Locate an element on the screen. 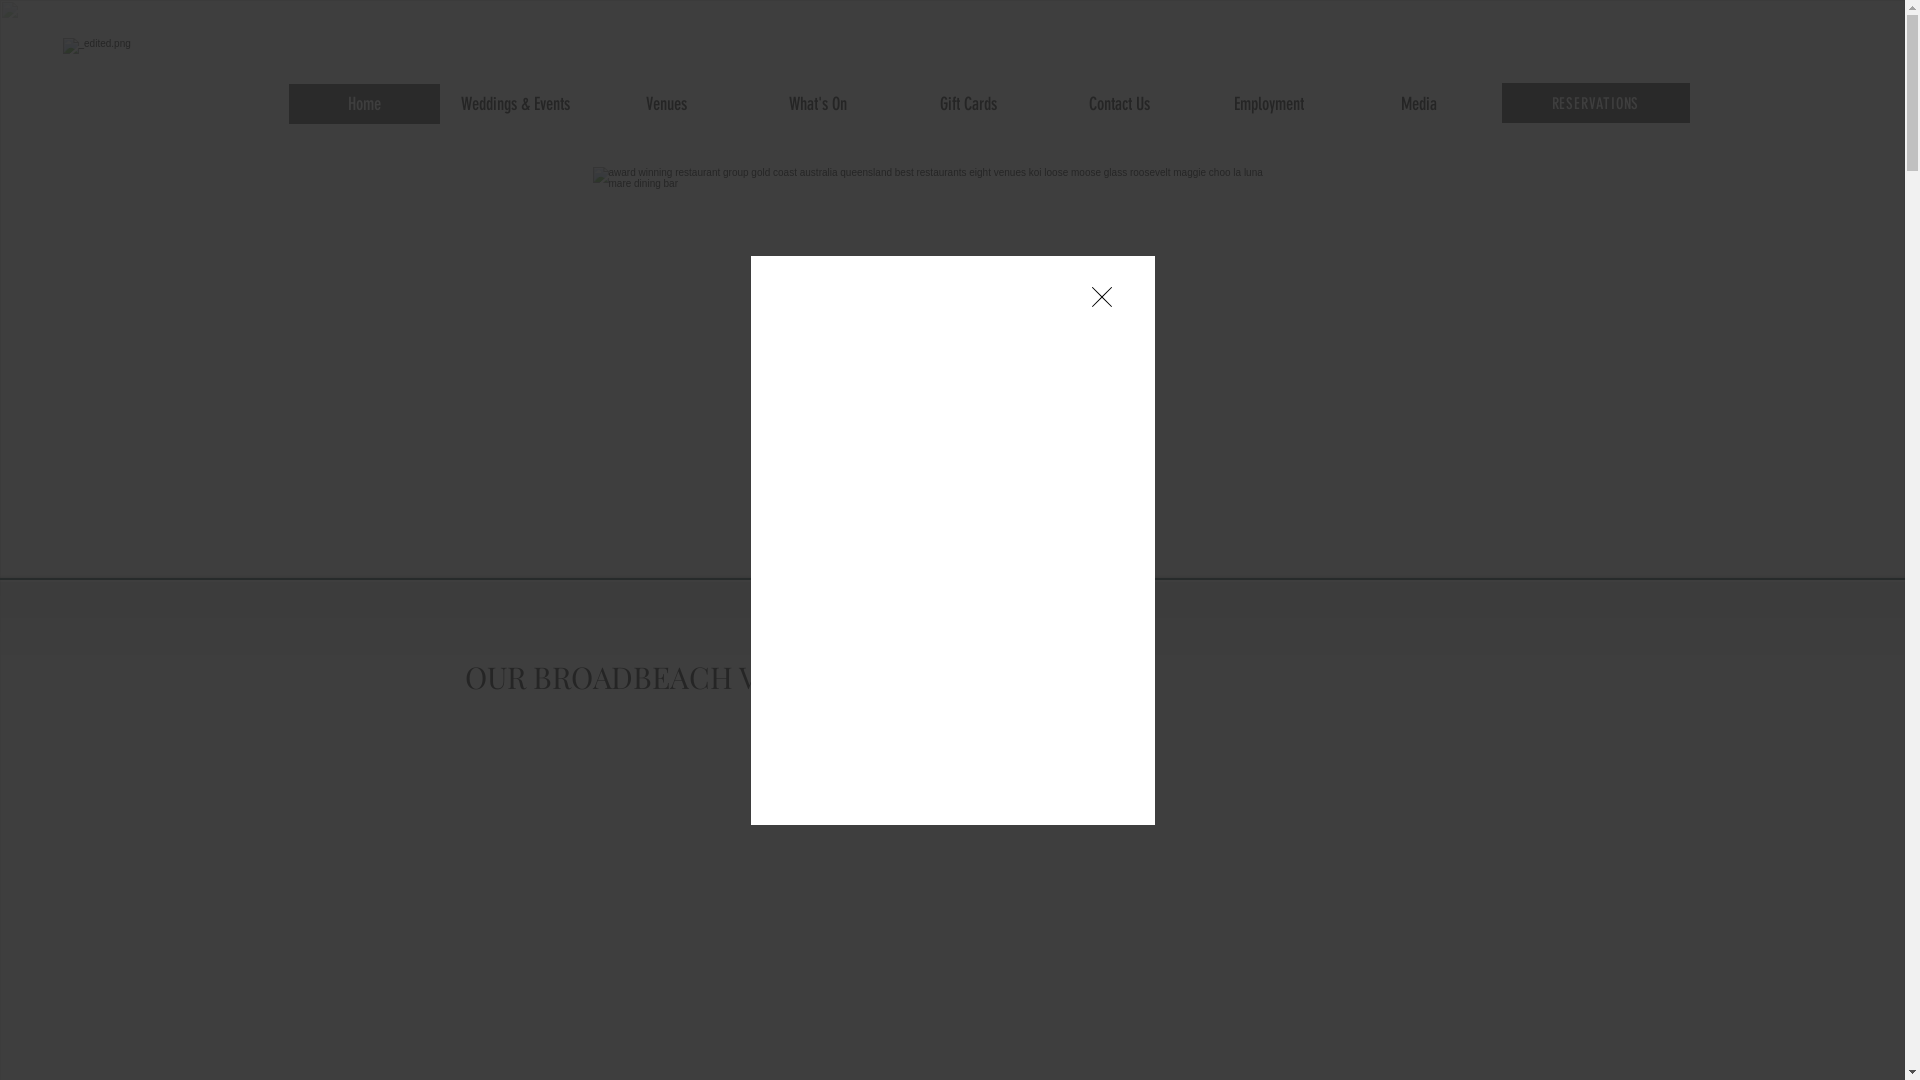 This screenshot has width=1920, height=1080. Media is located at coordinates (1419, 104).